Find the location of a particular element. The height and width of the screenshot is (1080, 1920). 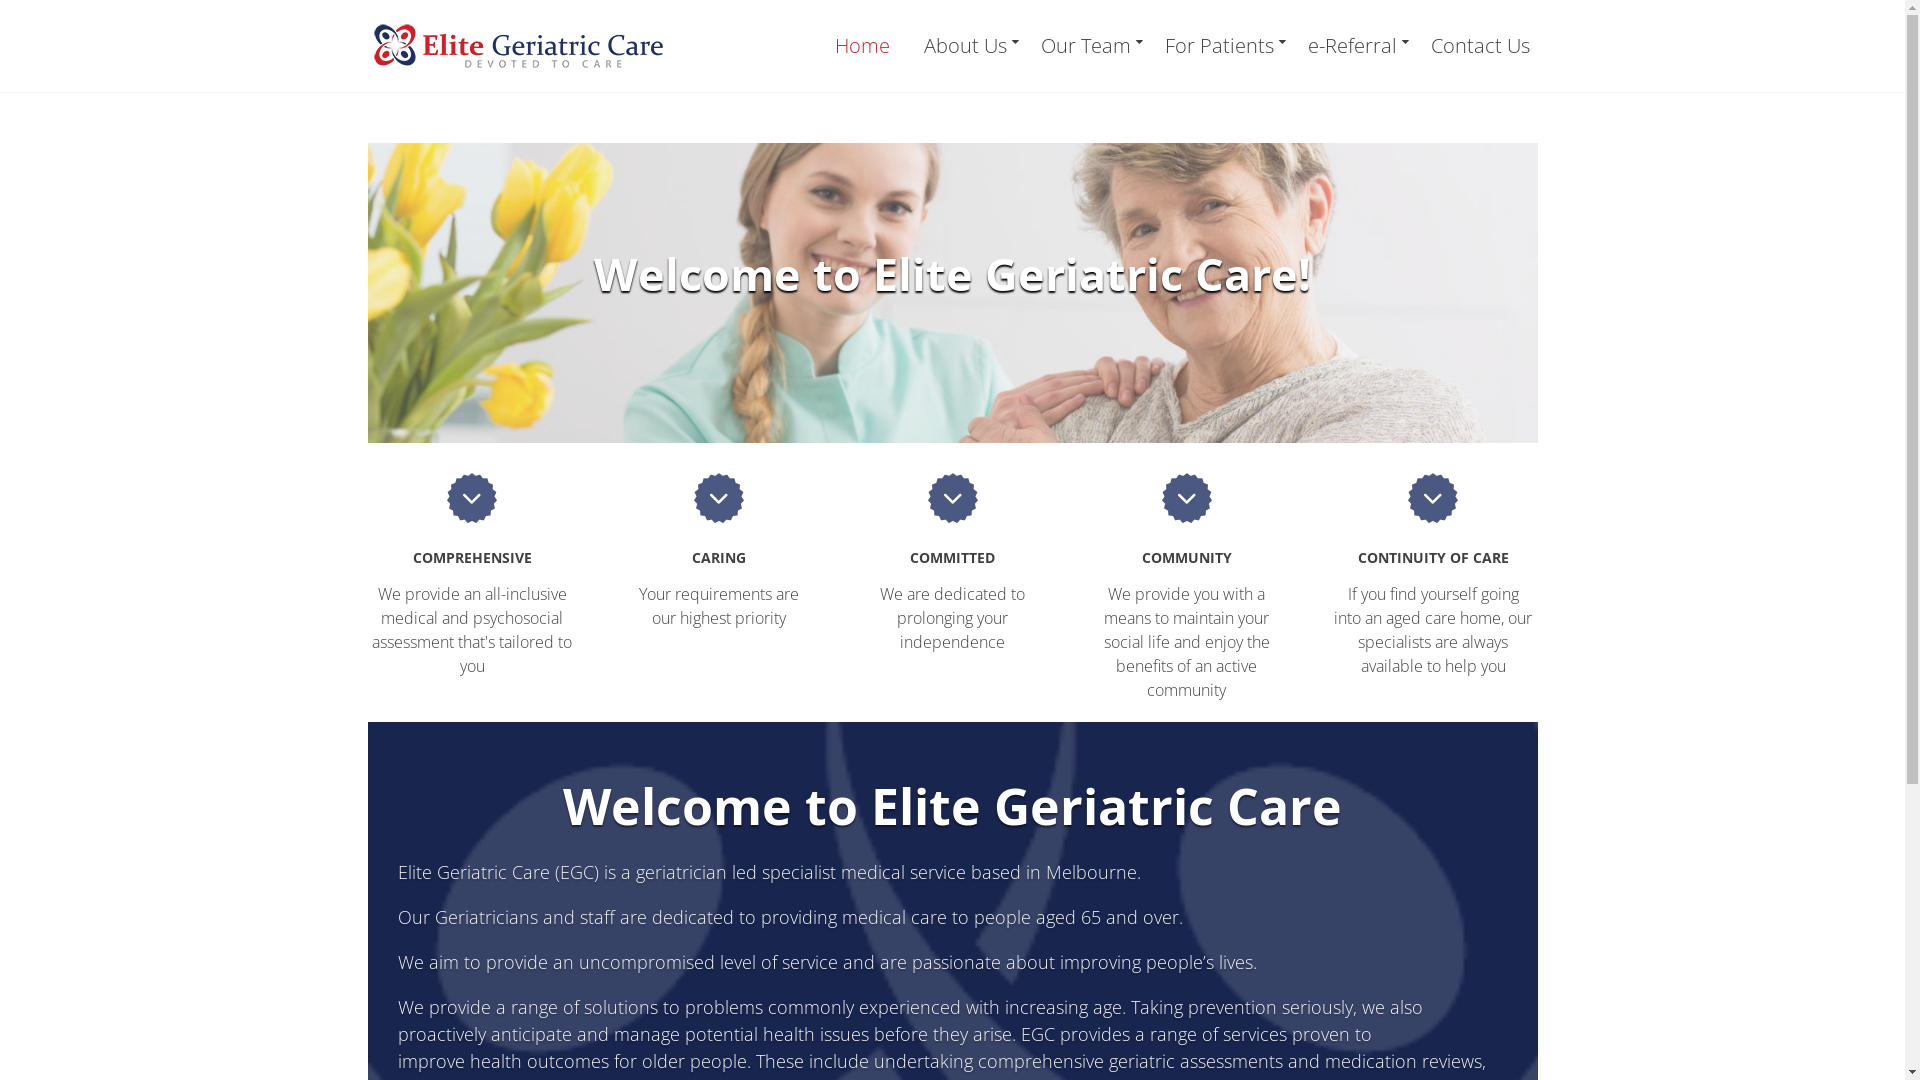

Our Team is located at coordinates (1086, 46).